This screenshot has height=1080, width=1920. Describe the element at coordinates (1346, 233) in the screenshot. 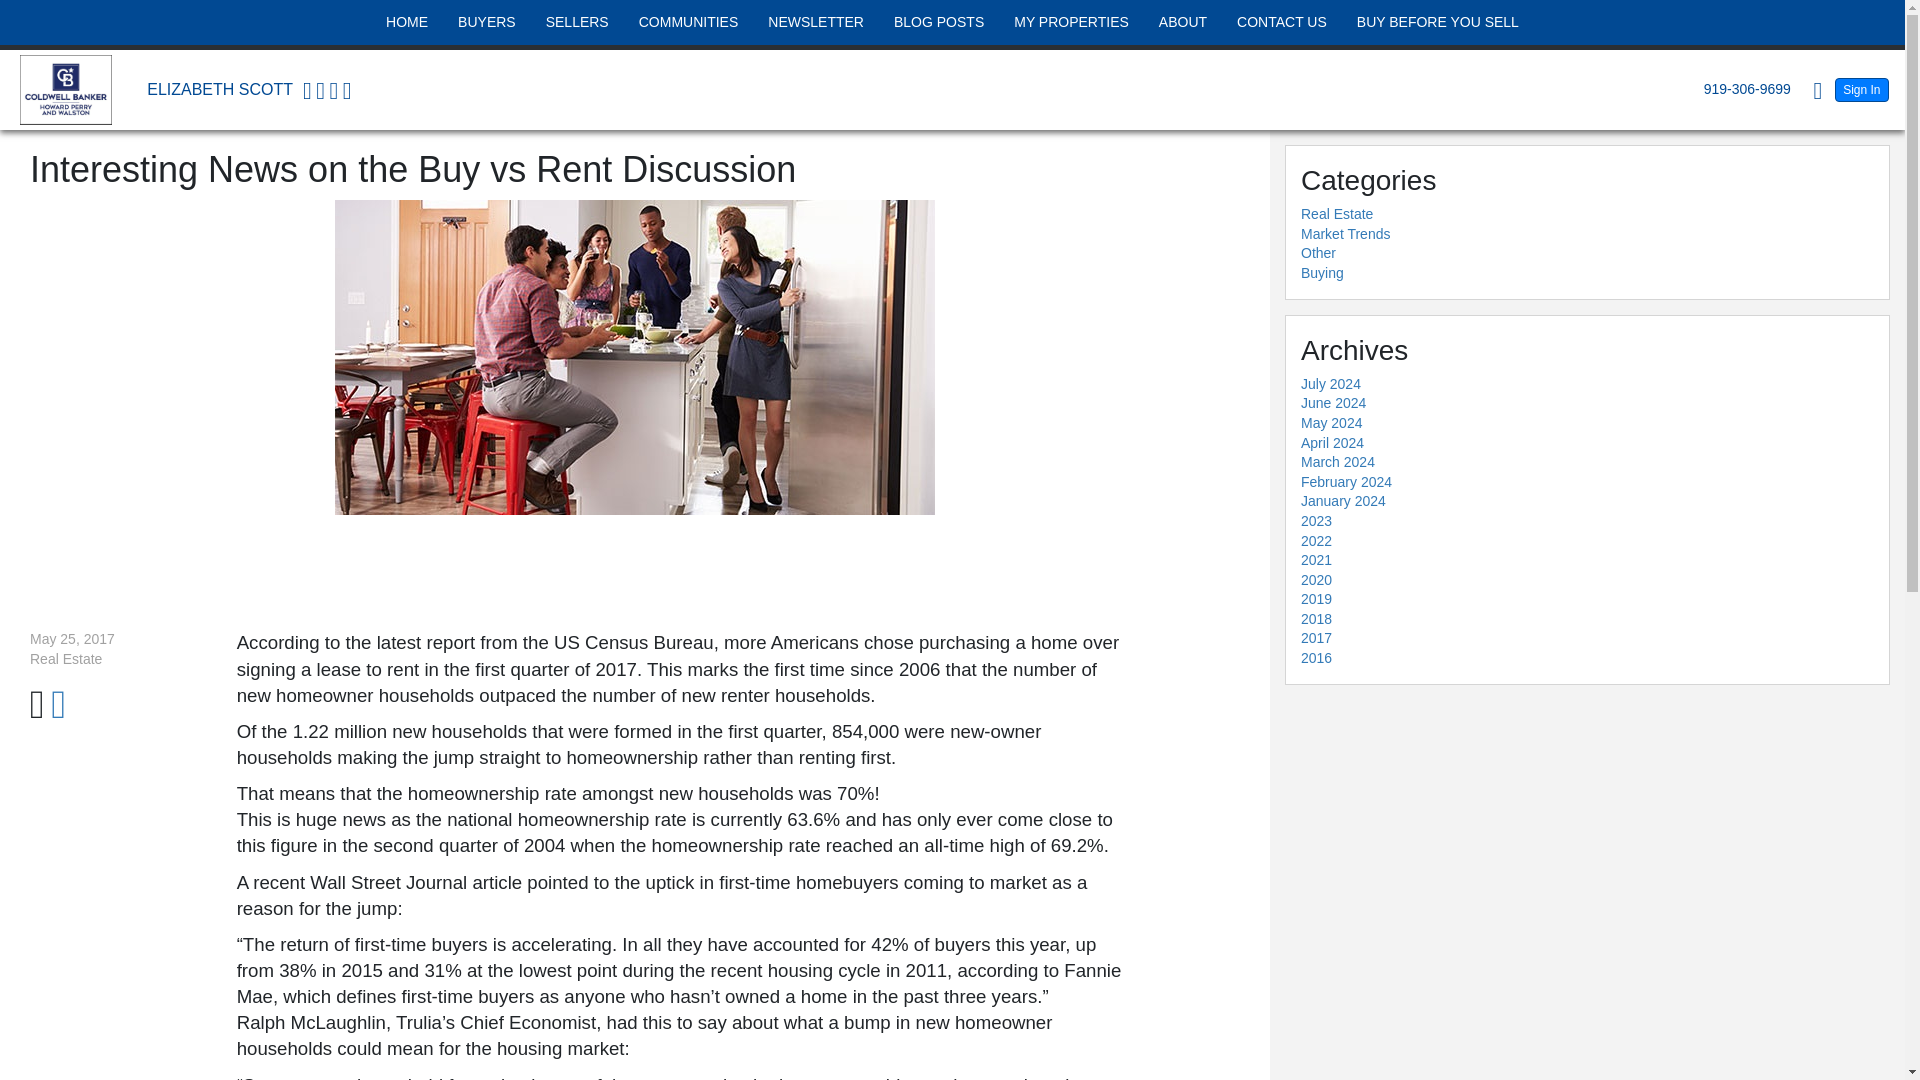

I see `Market Trends` at that location.